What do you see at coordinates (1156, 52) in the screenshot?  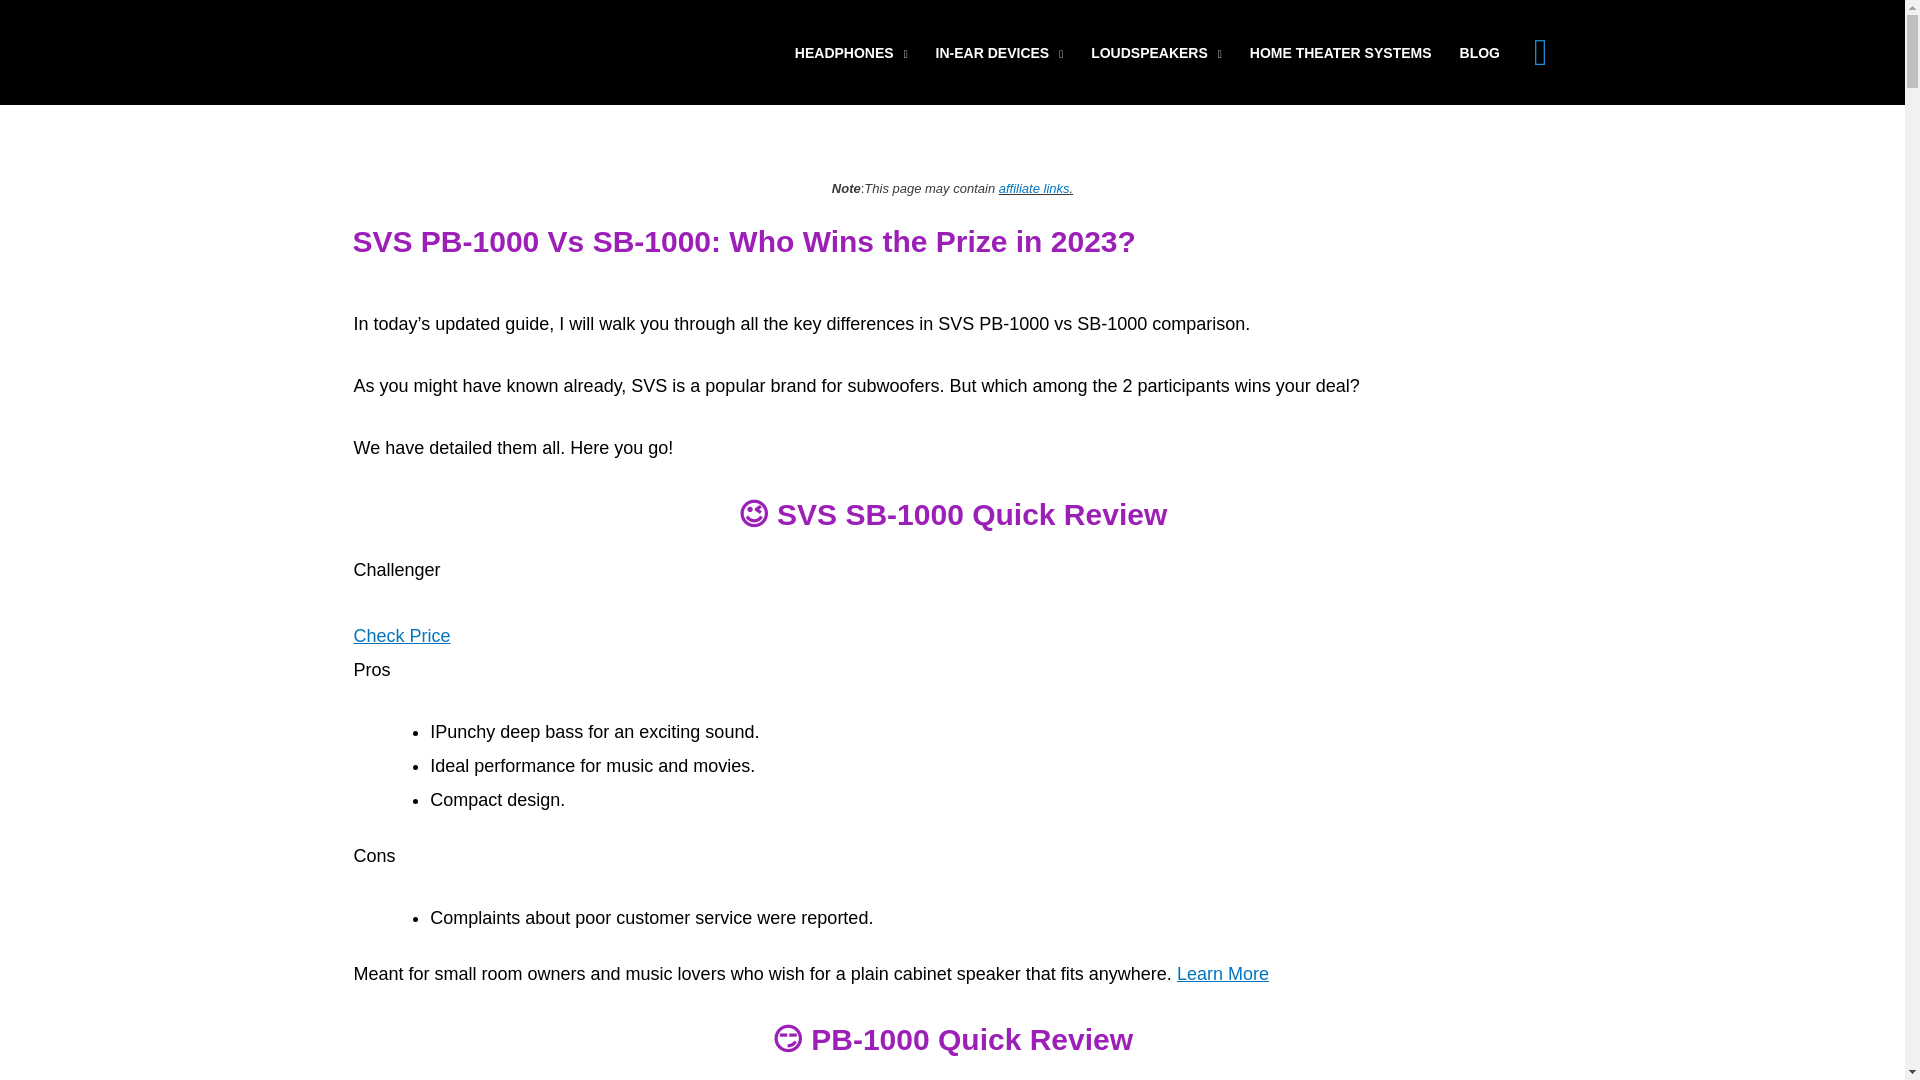 I see `LOUDSPEAKERS` at bounding box center [1156, 52].